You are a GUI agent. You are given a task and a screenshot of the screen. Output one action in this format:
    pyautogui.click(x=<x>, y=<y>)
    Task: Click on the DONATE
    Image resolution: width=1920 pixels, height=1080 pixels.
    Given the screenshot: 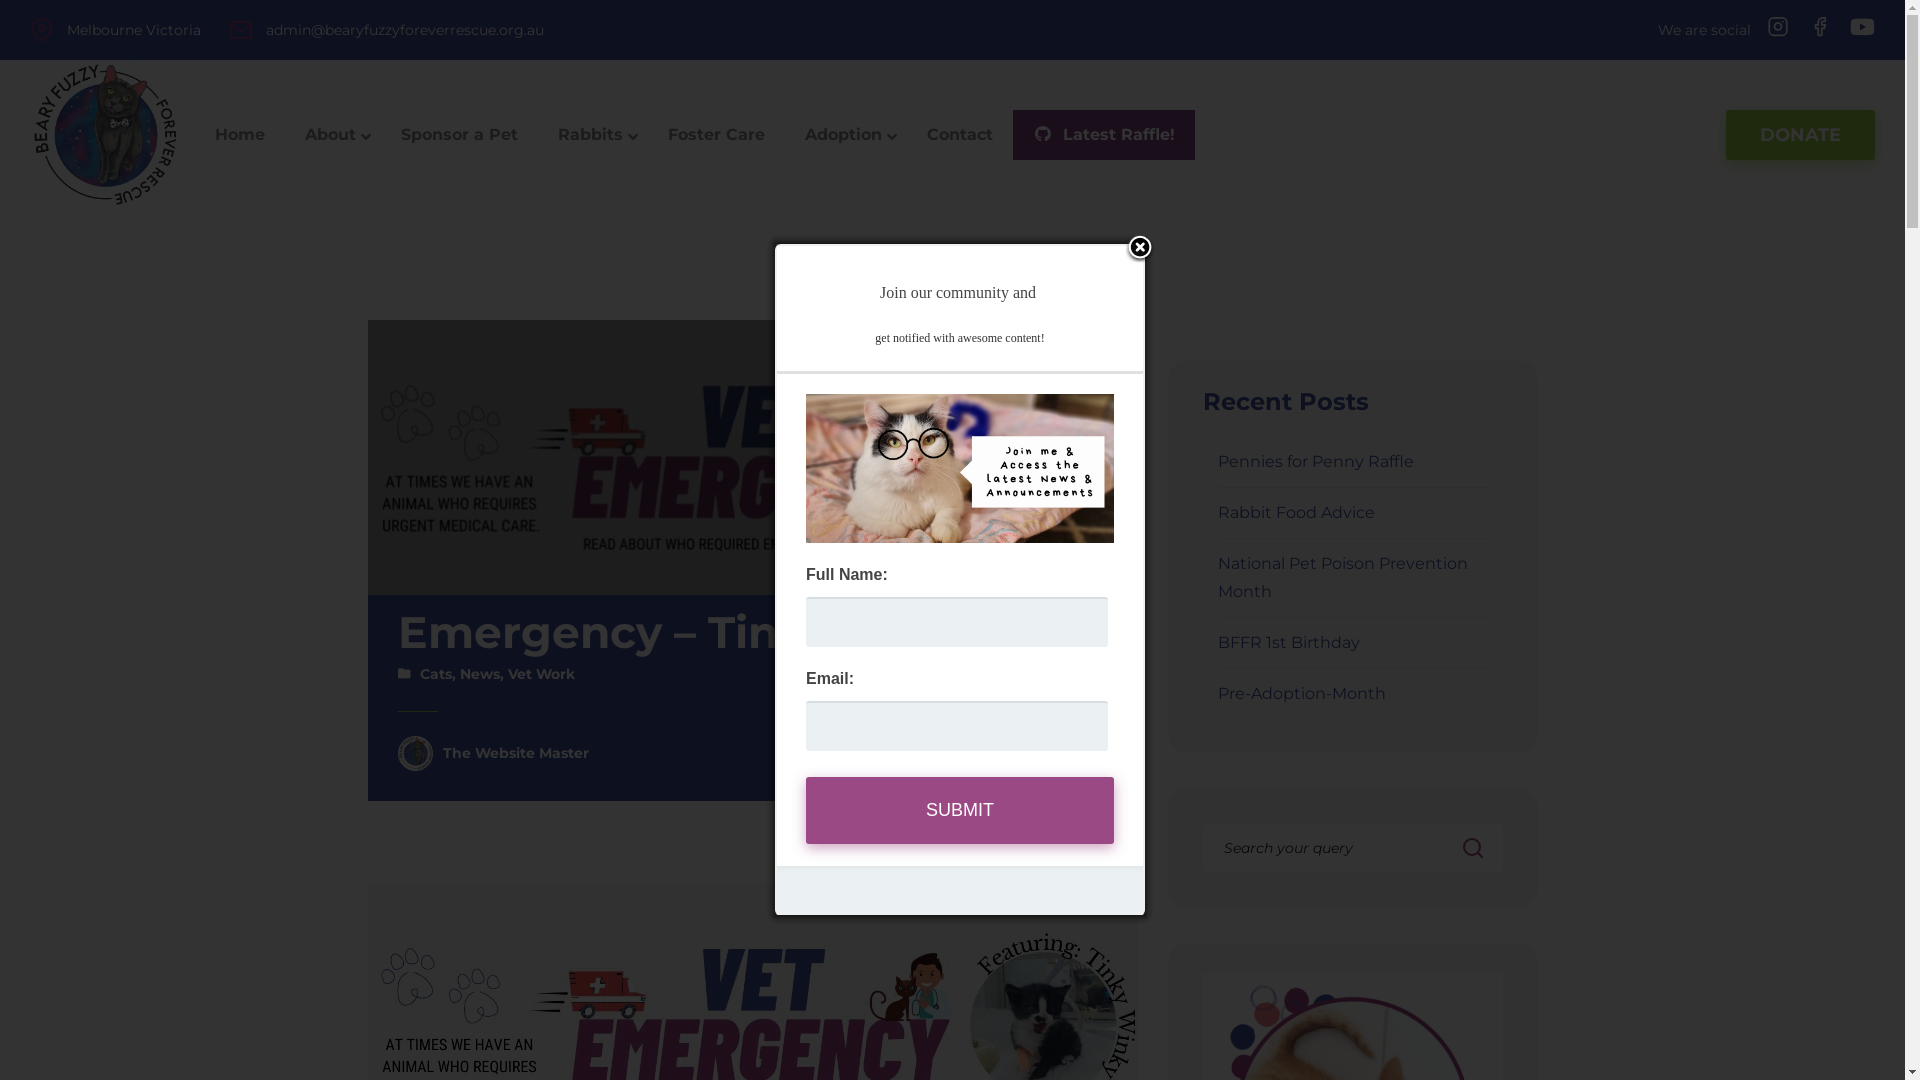 What is the action you would take?
    pyautogui.click(x=1800, y=135)
    